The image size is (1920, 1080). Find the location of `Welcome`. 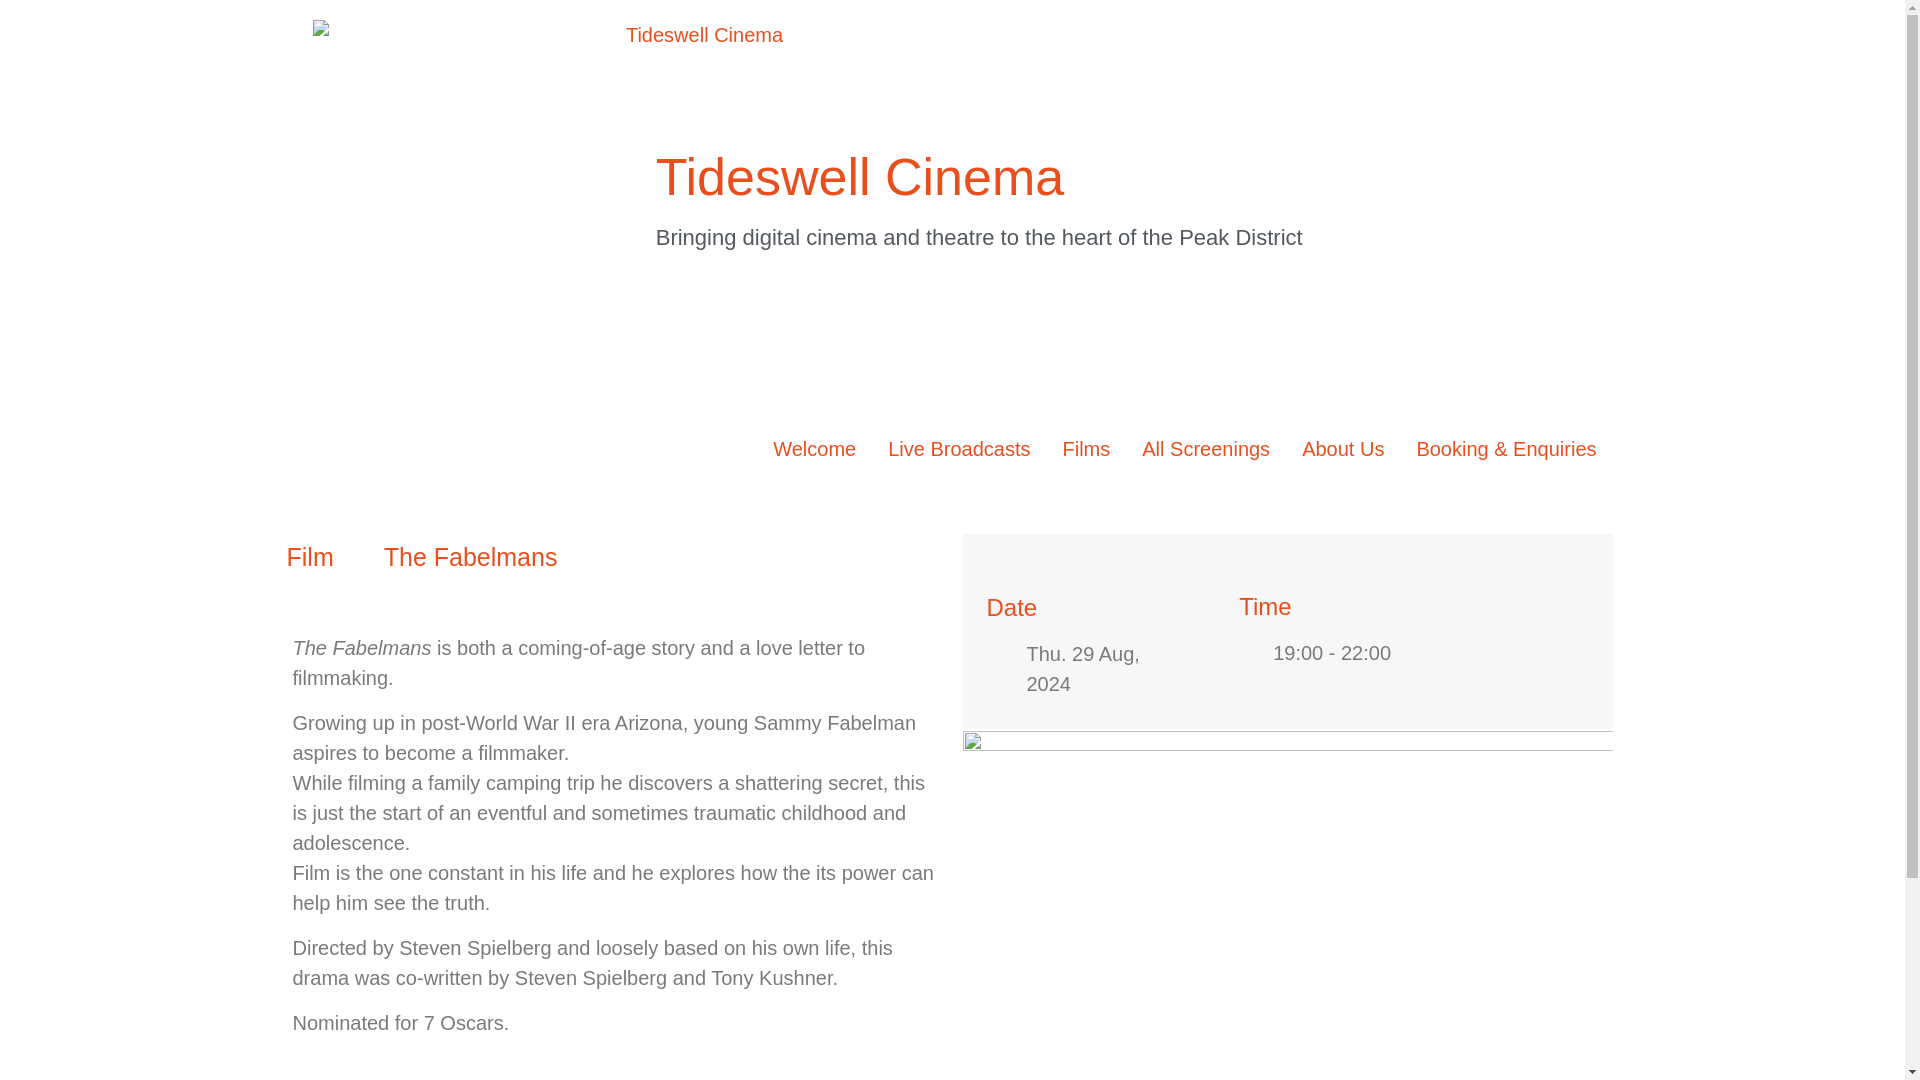

Welcome is located at coordinates (814, 449).